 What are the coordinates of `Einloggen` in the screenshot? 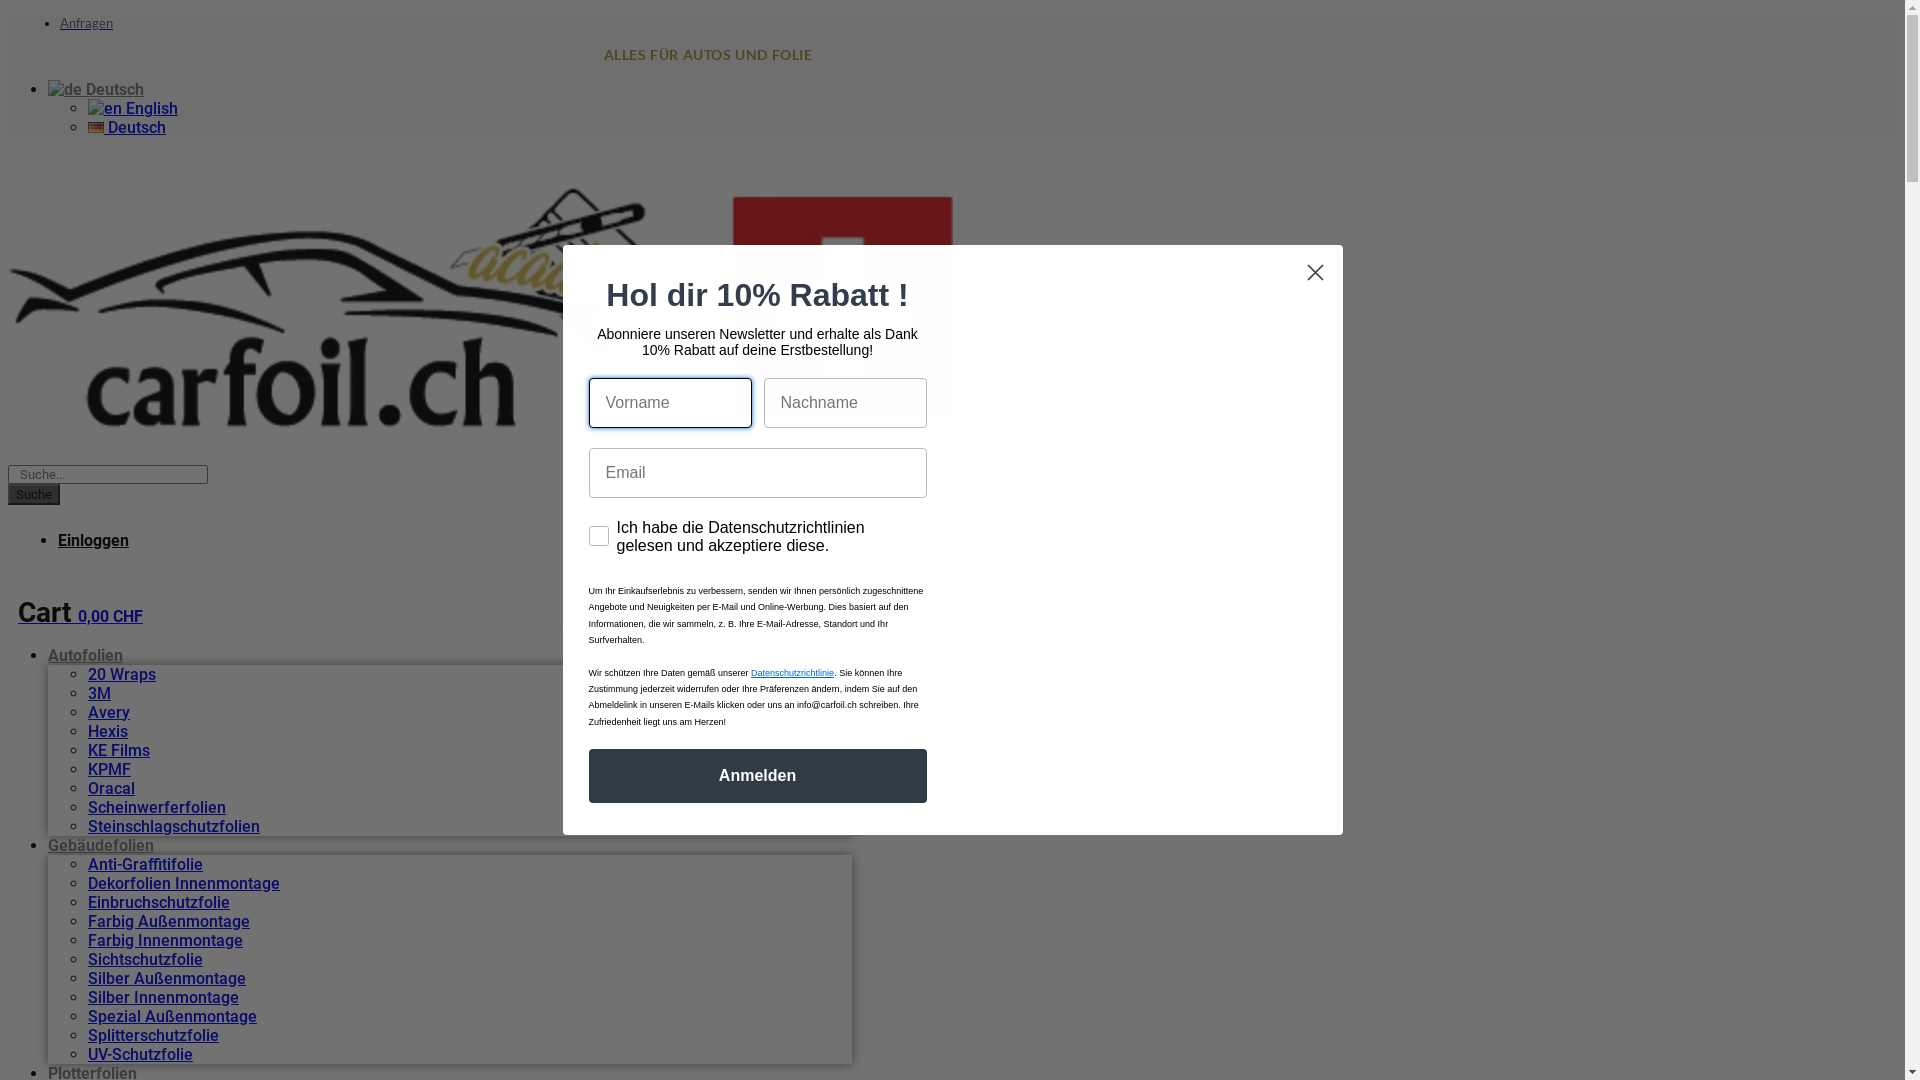 It's located at (94, 540).